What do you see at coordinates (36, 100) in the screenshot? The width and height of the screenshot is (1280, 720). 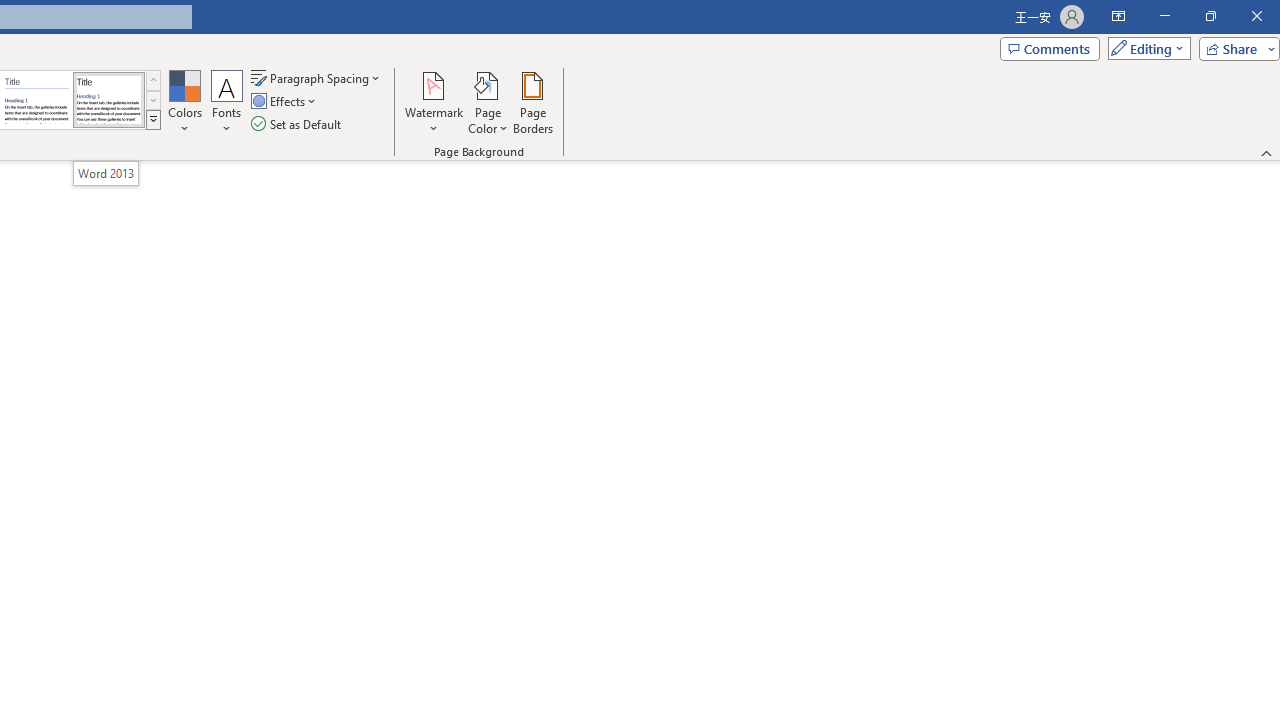 I see `Word 2010` at bounding box center [36, 100].